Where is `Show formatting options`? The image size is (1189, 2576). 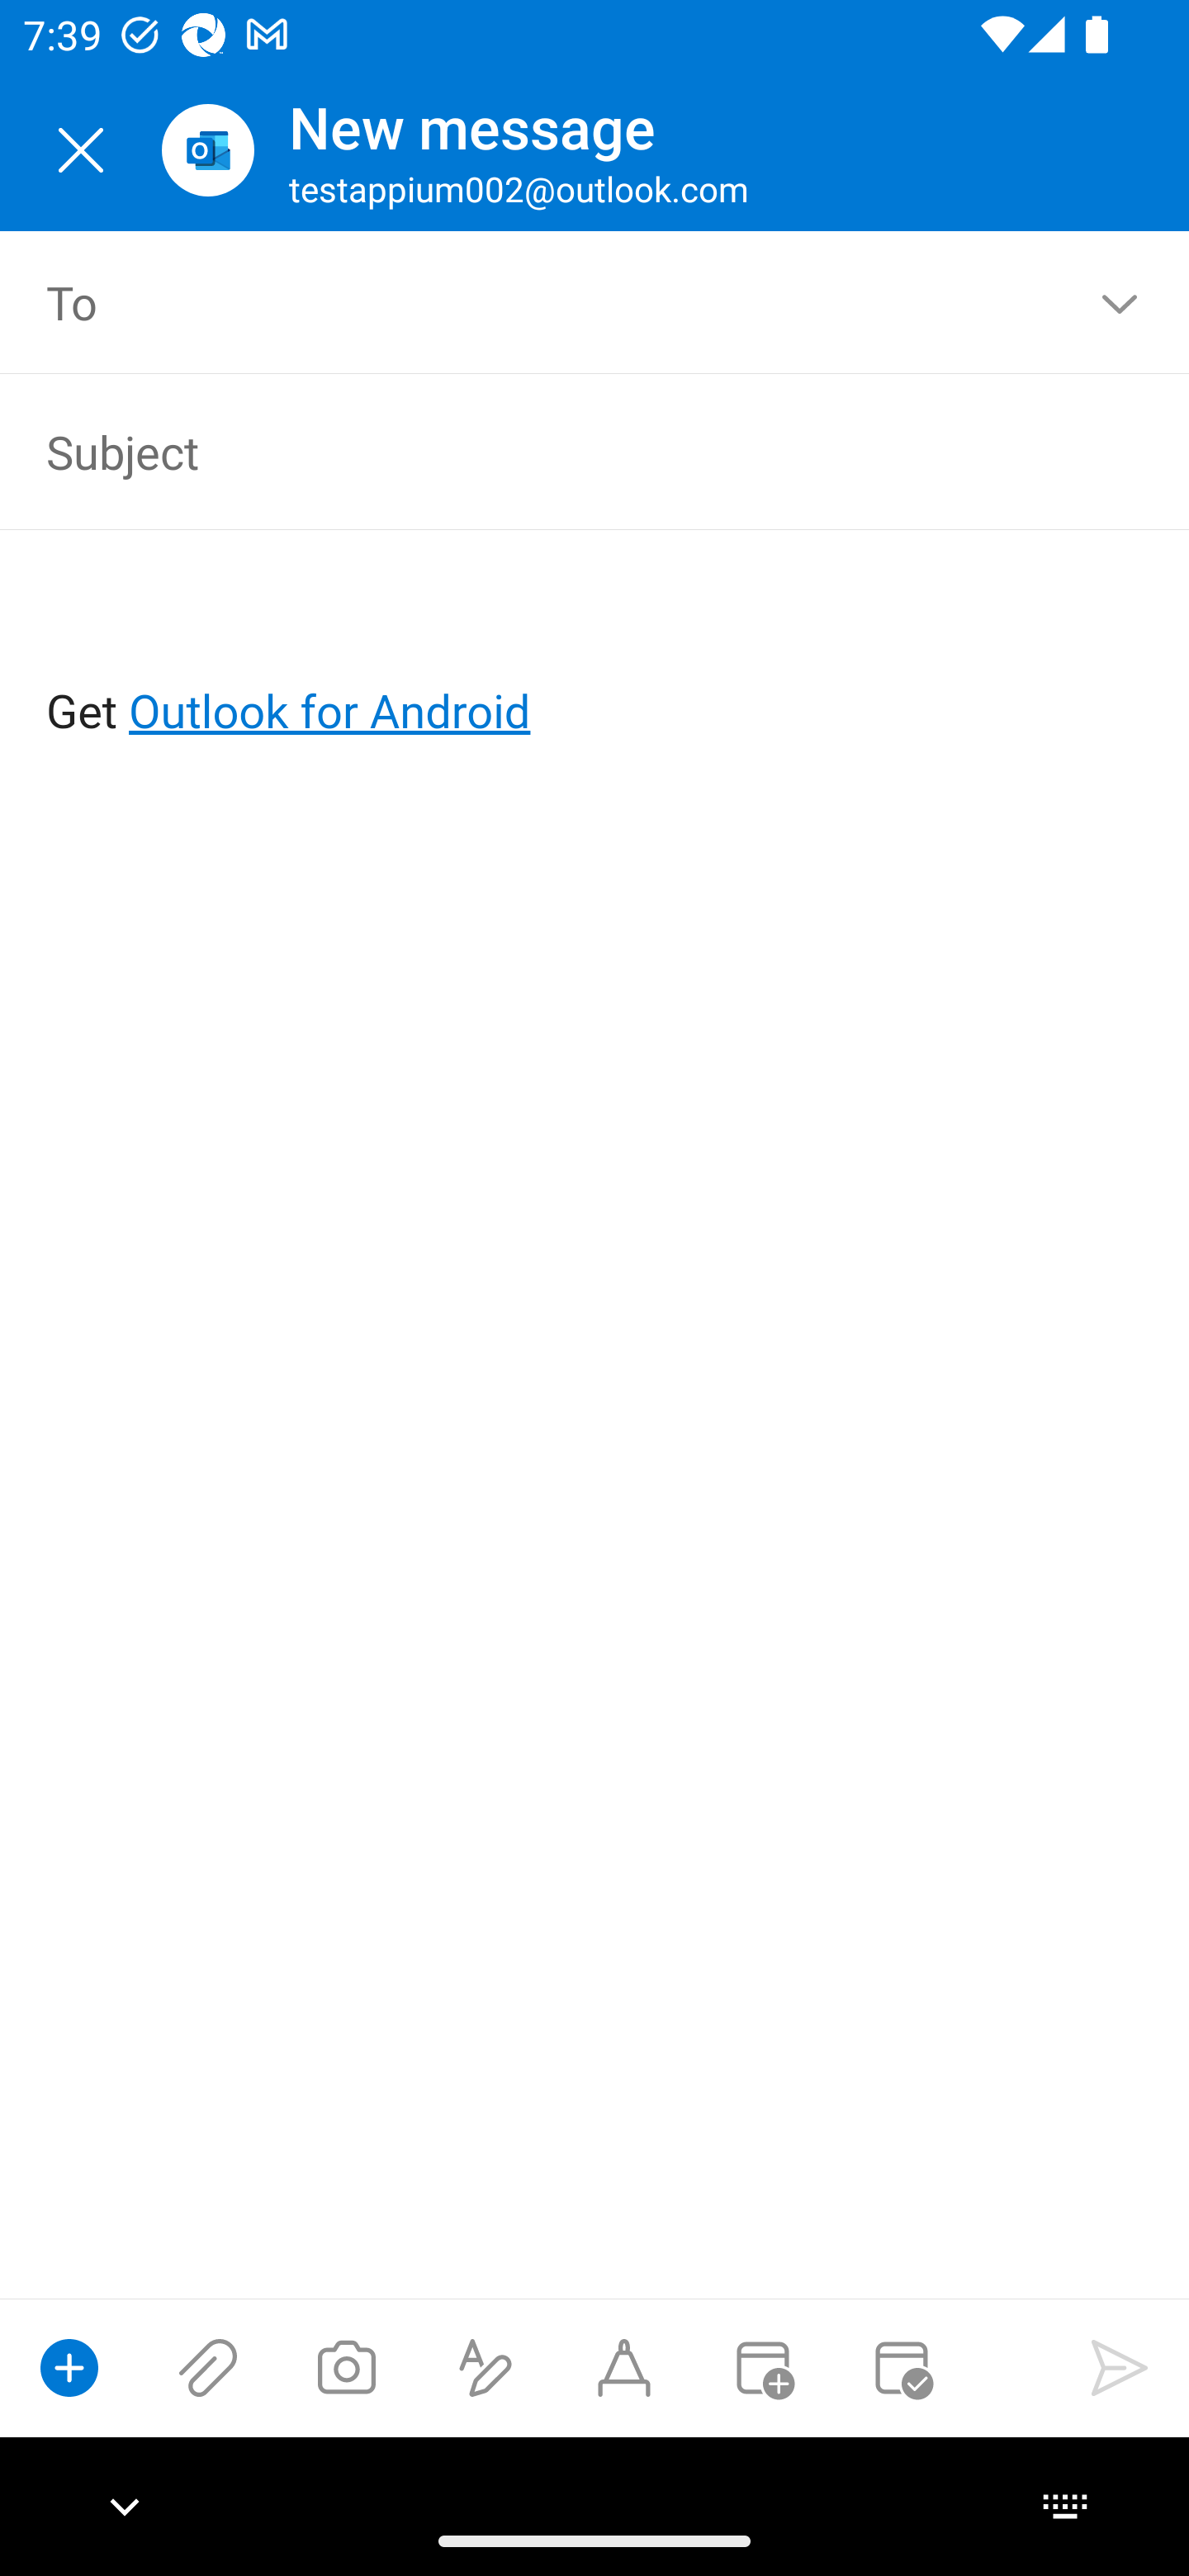
Show formatting options is located at coordinates (486, 2367).